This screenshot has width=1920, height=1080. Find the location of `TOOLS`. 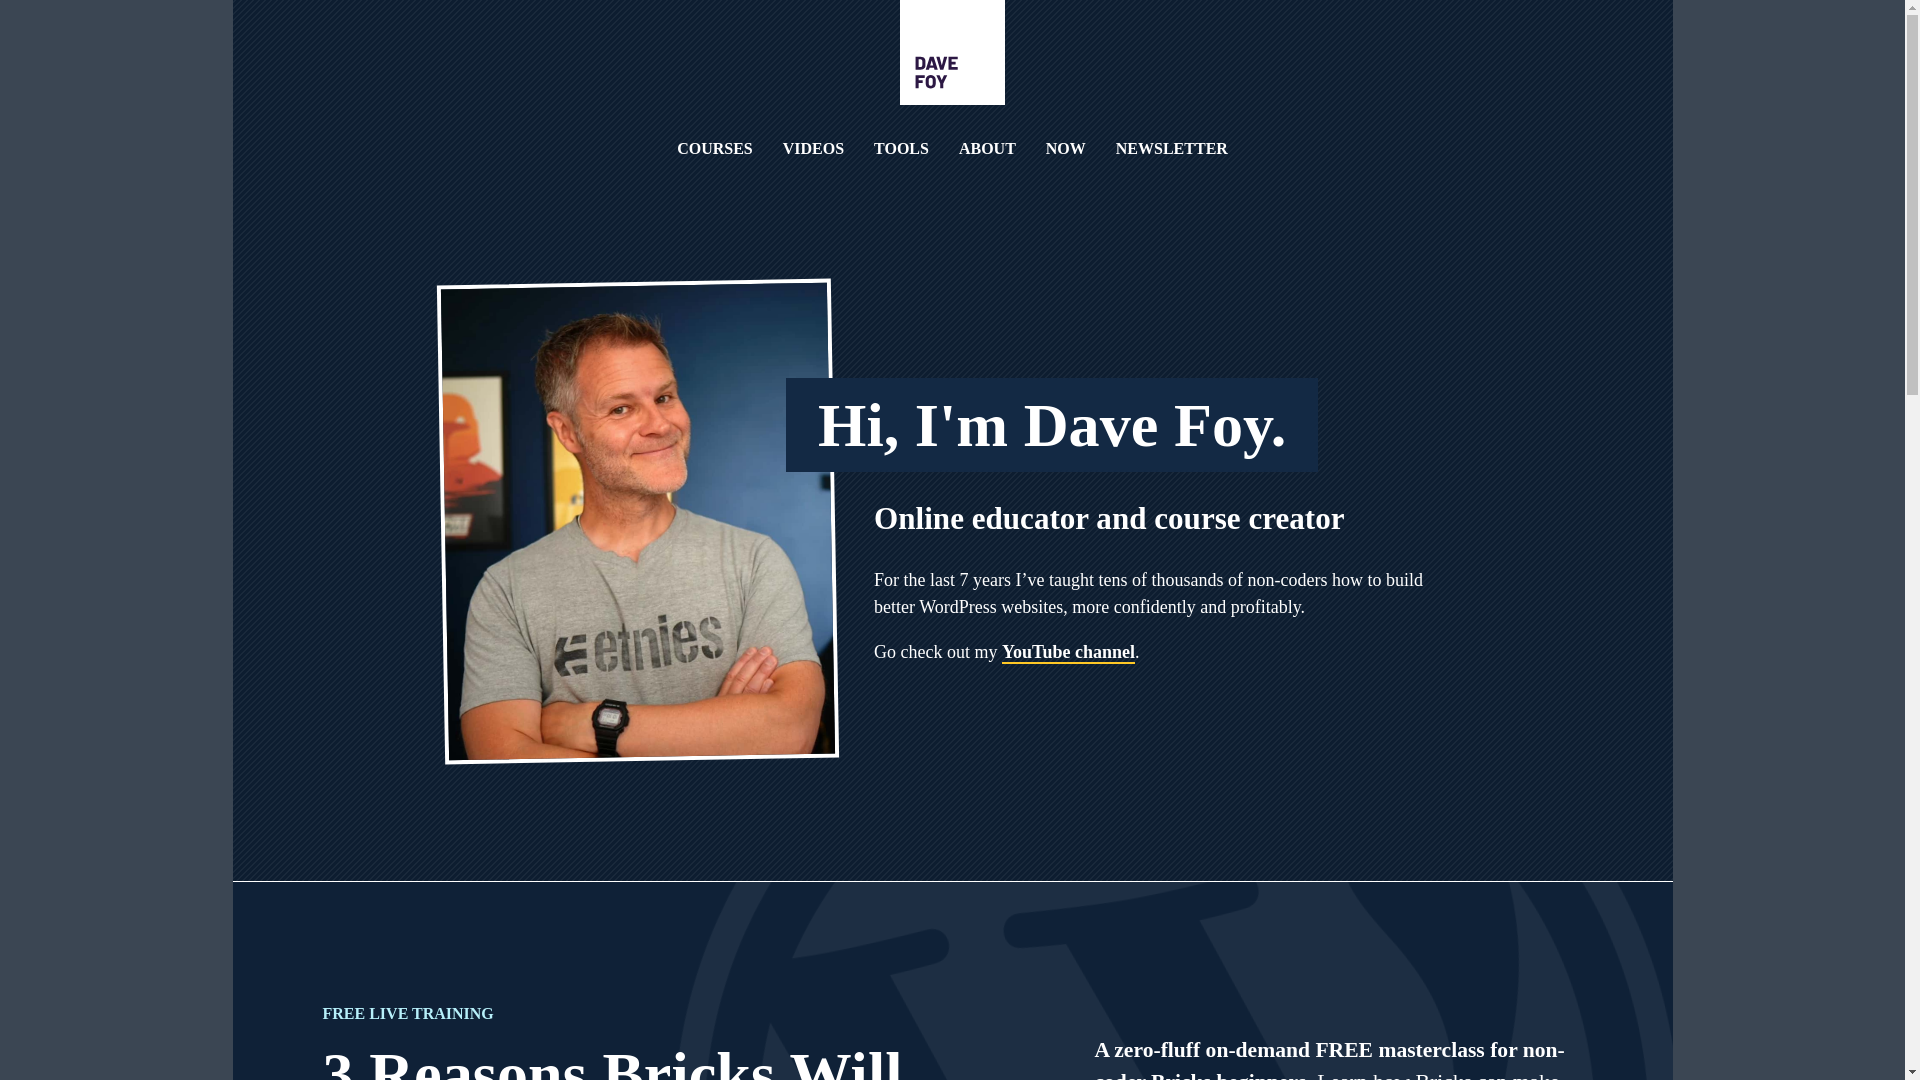

TOOLS is located at coordinates (901, 148).